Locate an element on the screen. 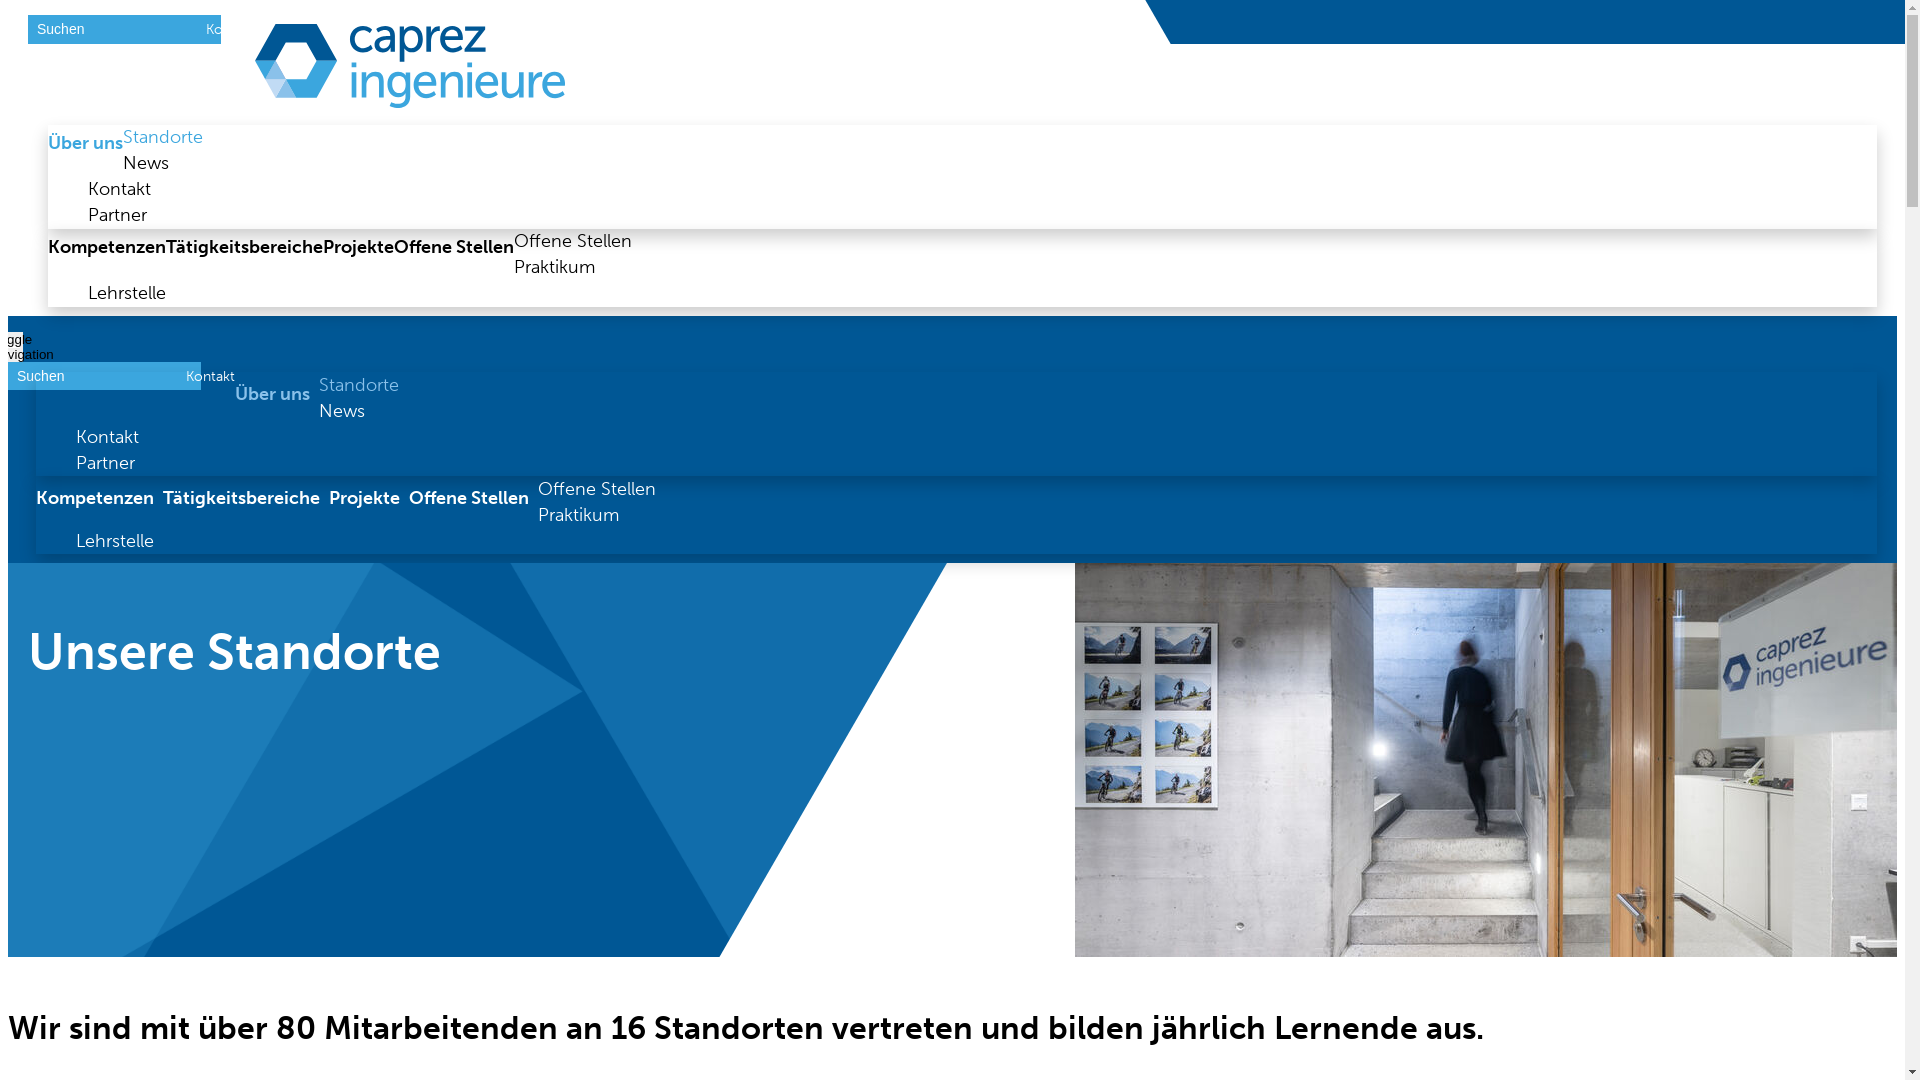 The height and width of the screenshot is (1080, 1920). Partner is located at coordinates (118, 216).